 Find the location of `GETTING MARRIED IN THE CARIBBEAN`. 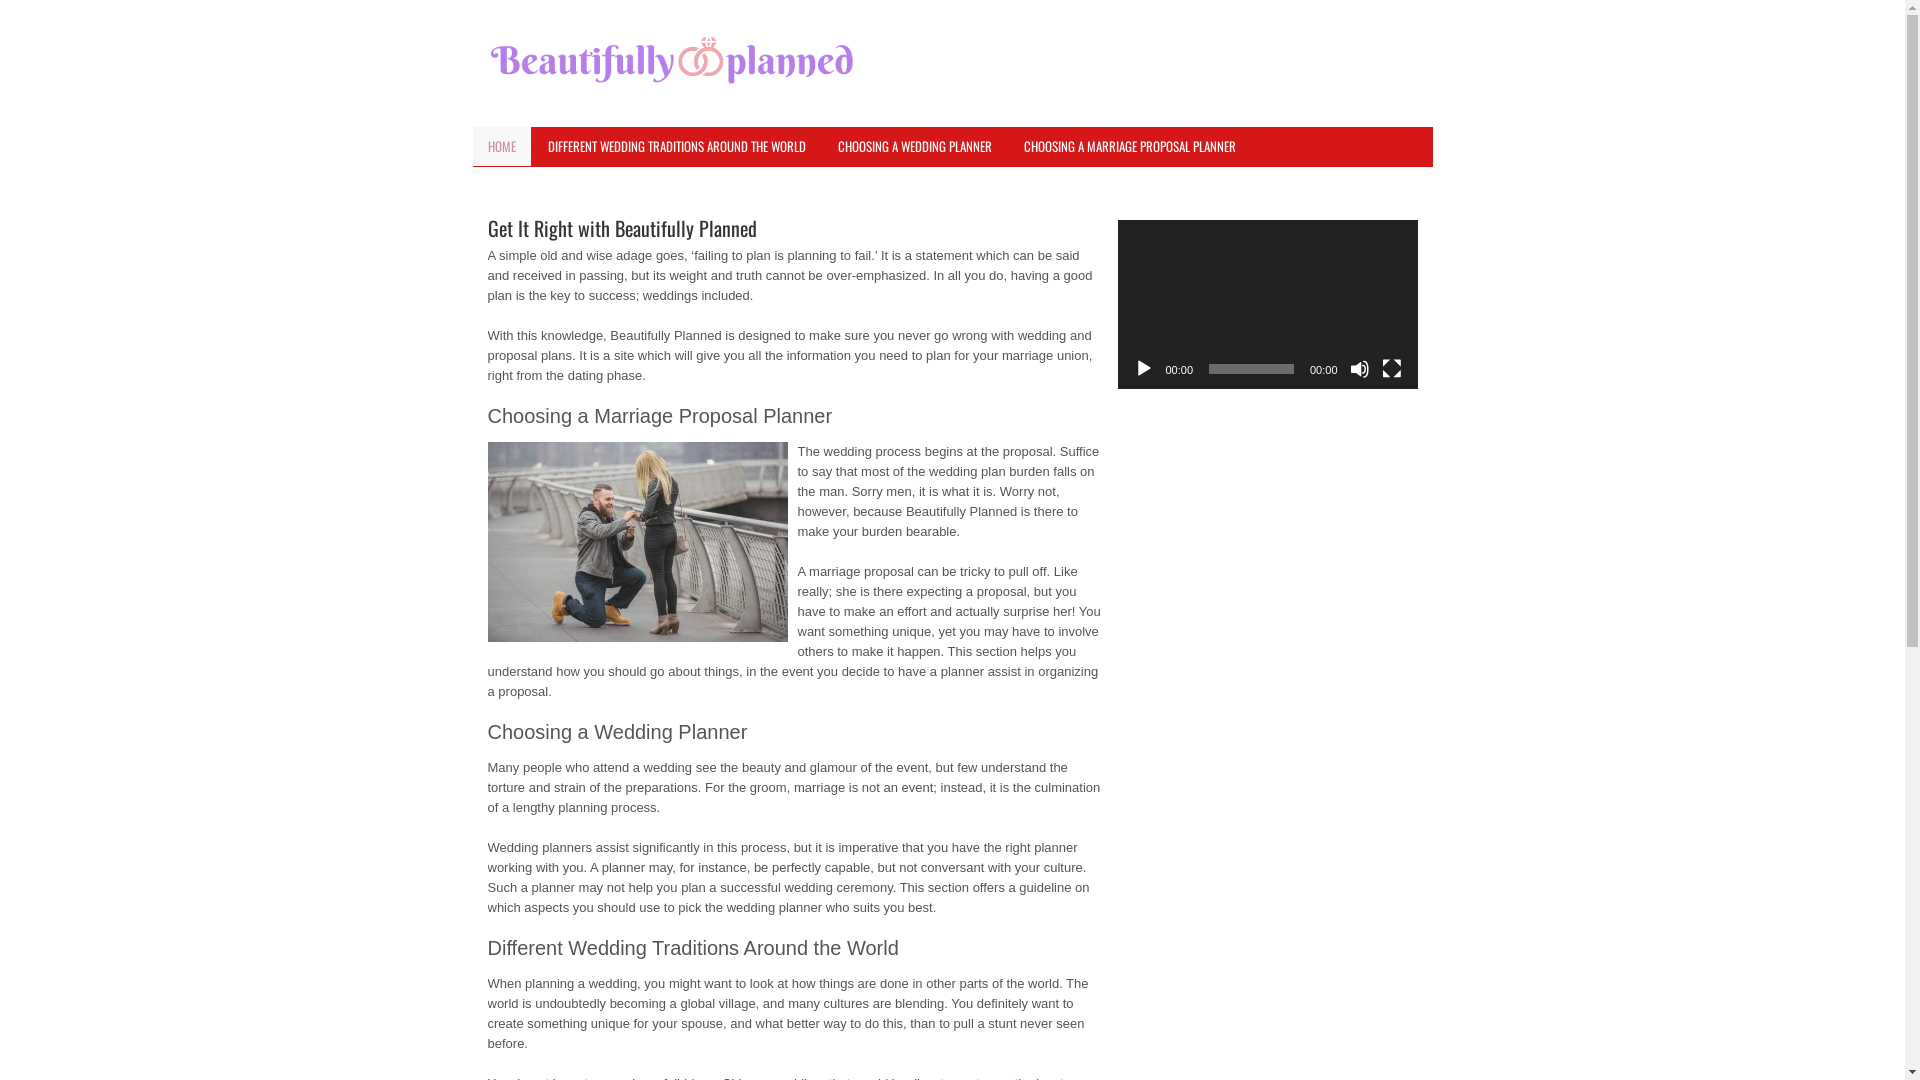

GETTING MARRIED IN THE CARIBBEAN is located at coordinates (576, 186).